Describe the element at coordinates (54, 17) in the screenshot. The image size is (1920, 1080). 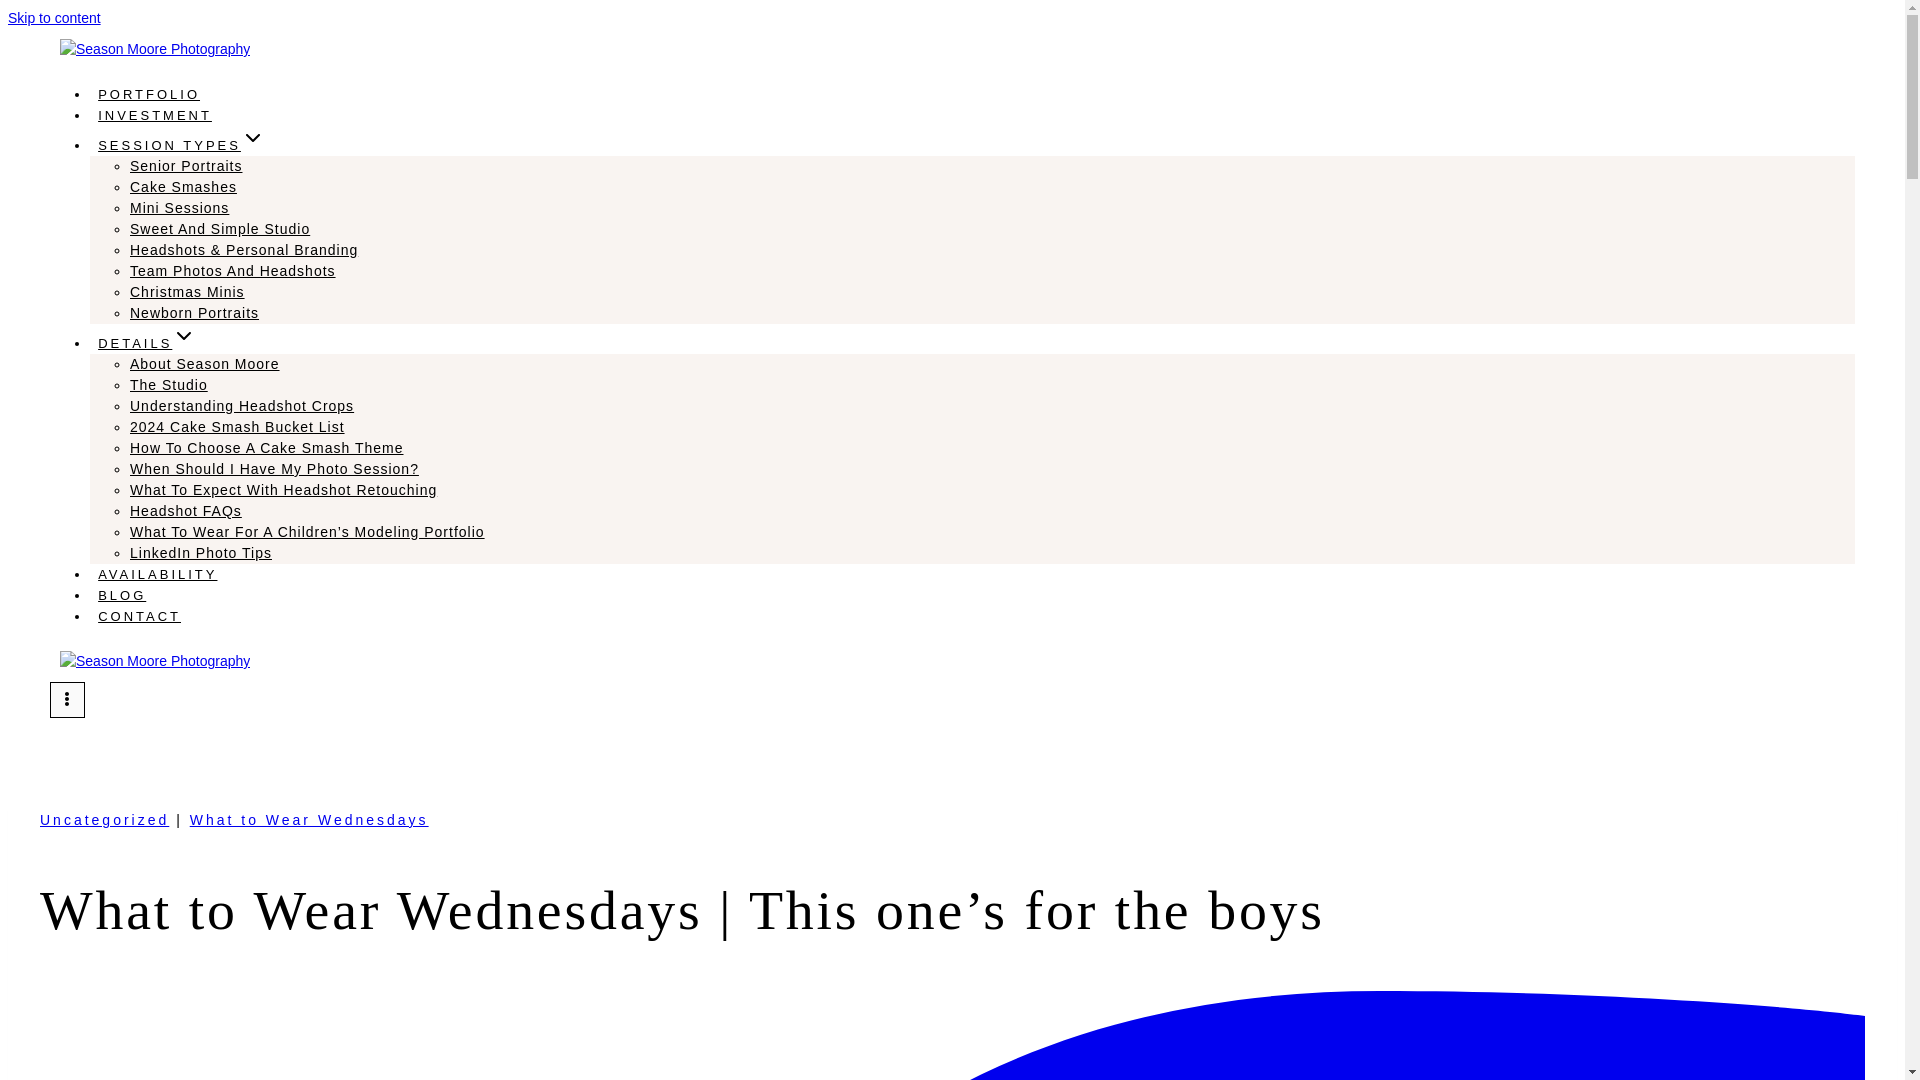
I see `Skip to content` at that location.